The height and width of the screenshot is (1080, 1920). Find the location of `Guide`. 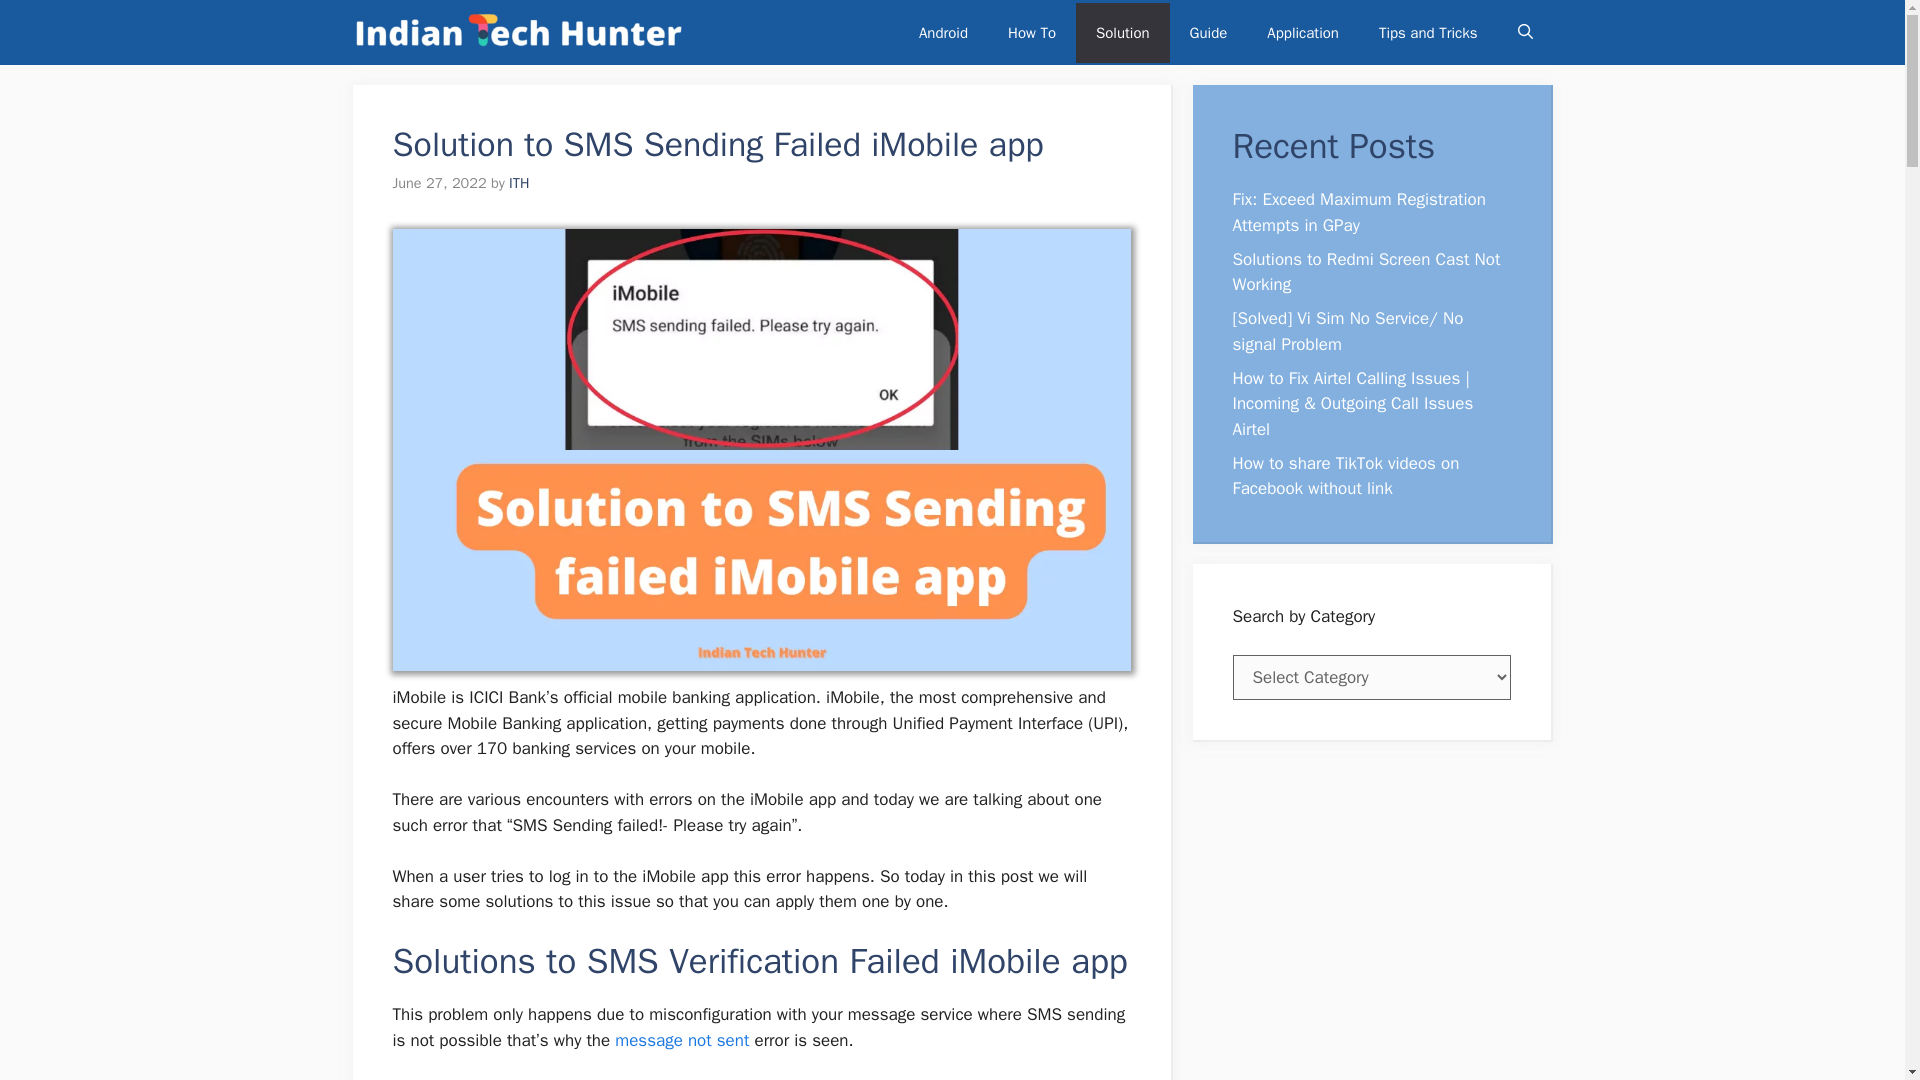

Guide is located at coordinates (1208, 32).